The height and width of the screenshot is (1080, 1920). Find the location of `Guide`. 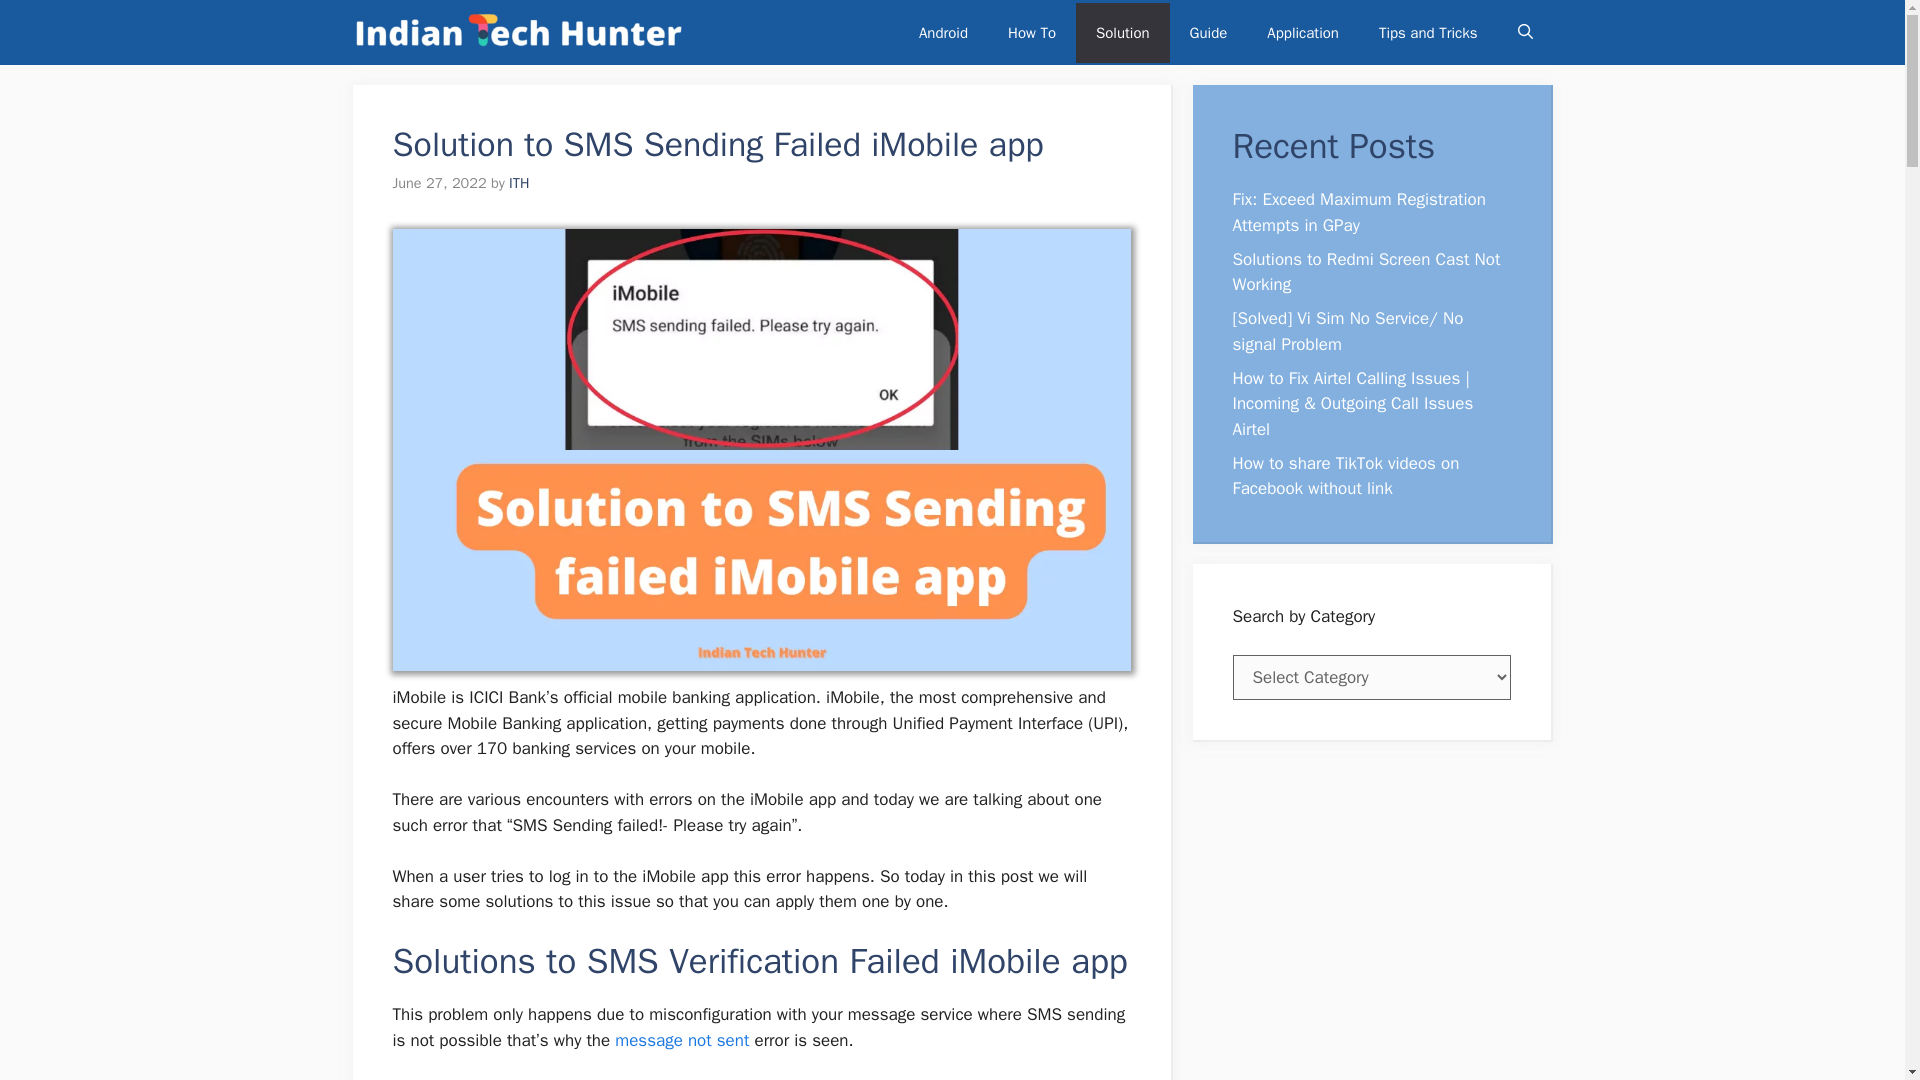

Guide is located at coordinates (1208, 32).